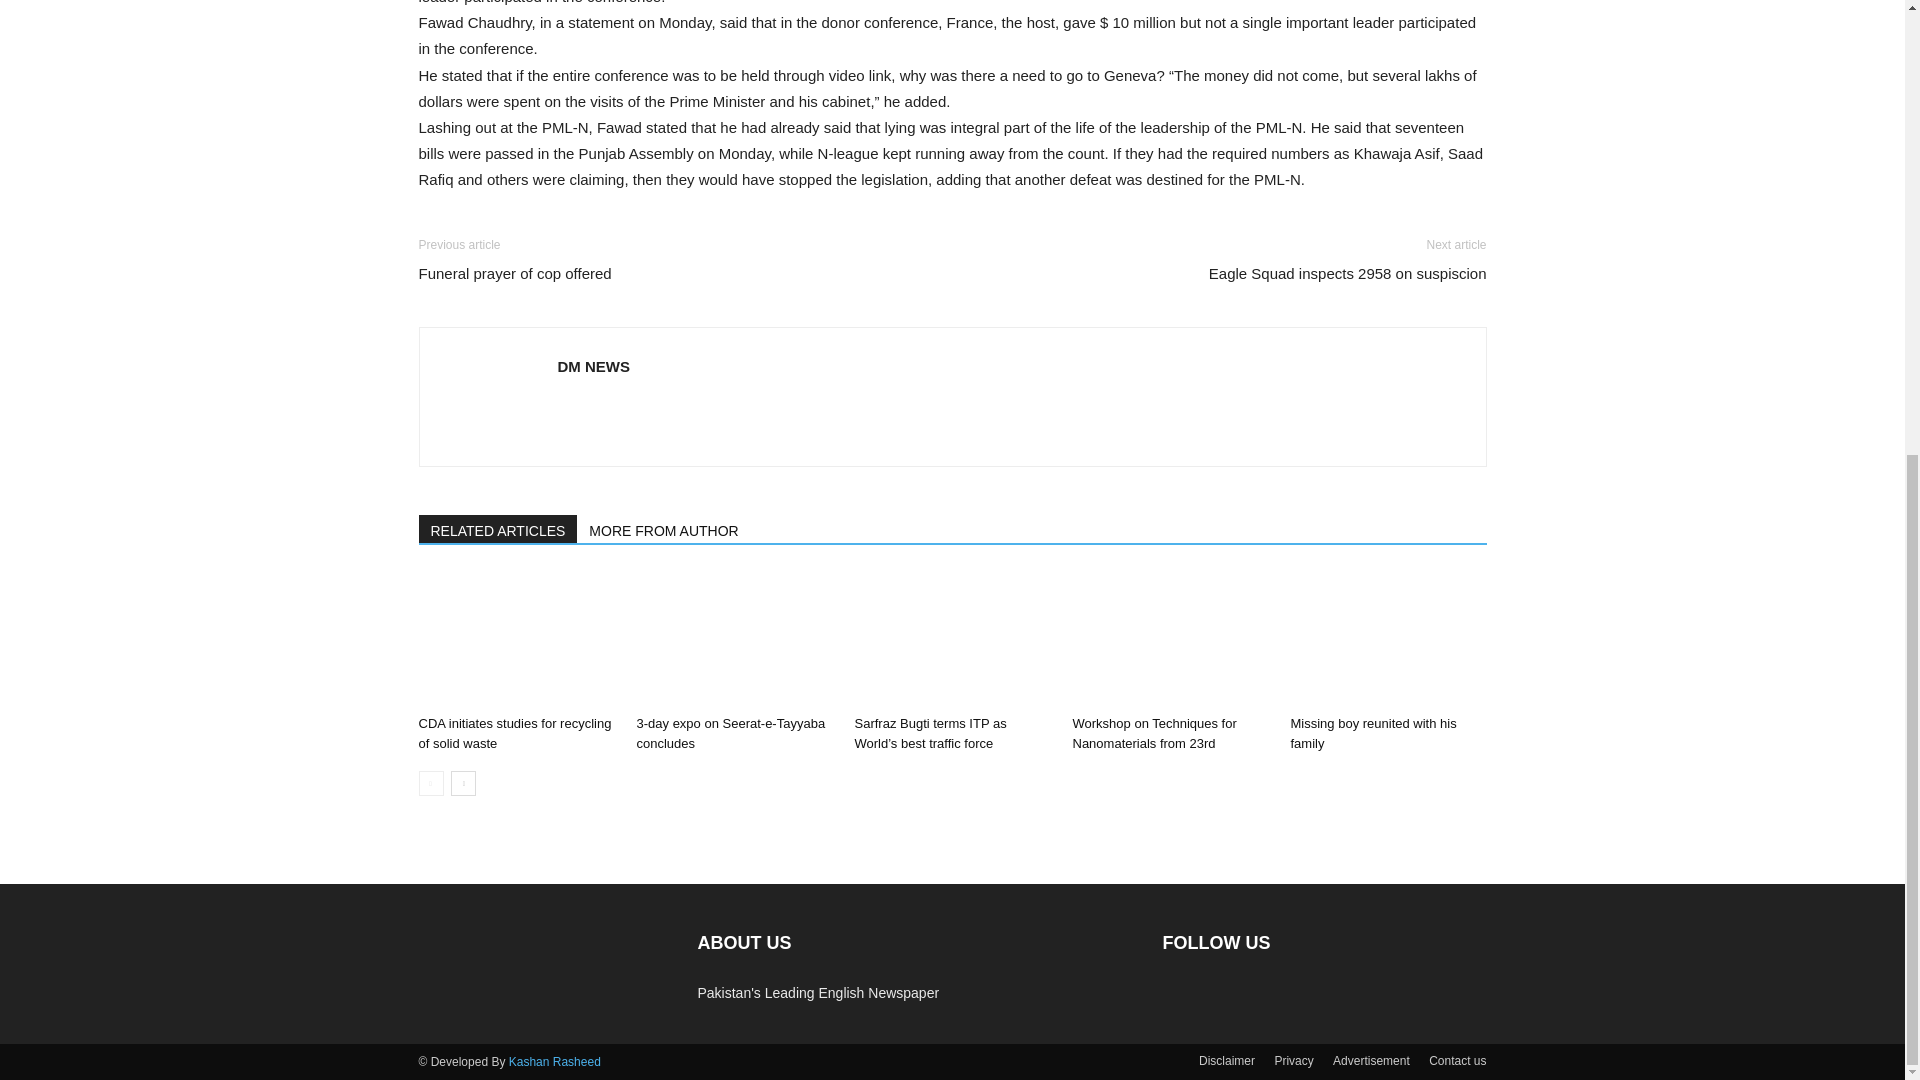 The width and height of the screenshot is (1920, 1080). Describe the element at coordinates (1388, 640) in the screenshot. I see `Missing boy reunited with his family` at that location.